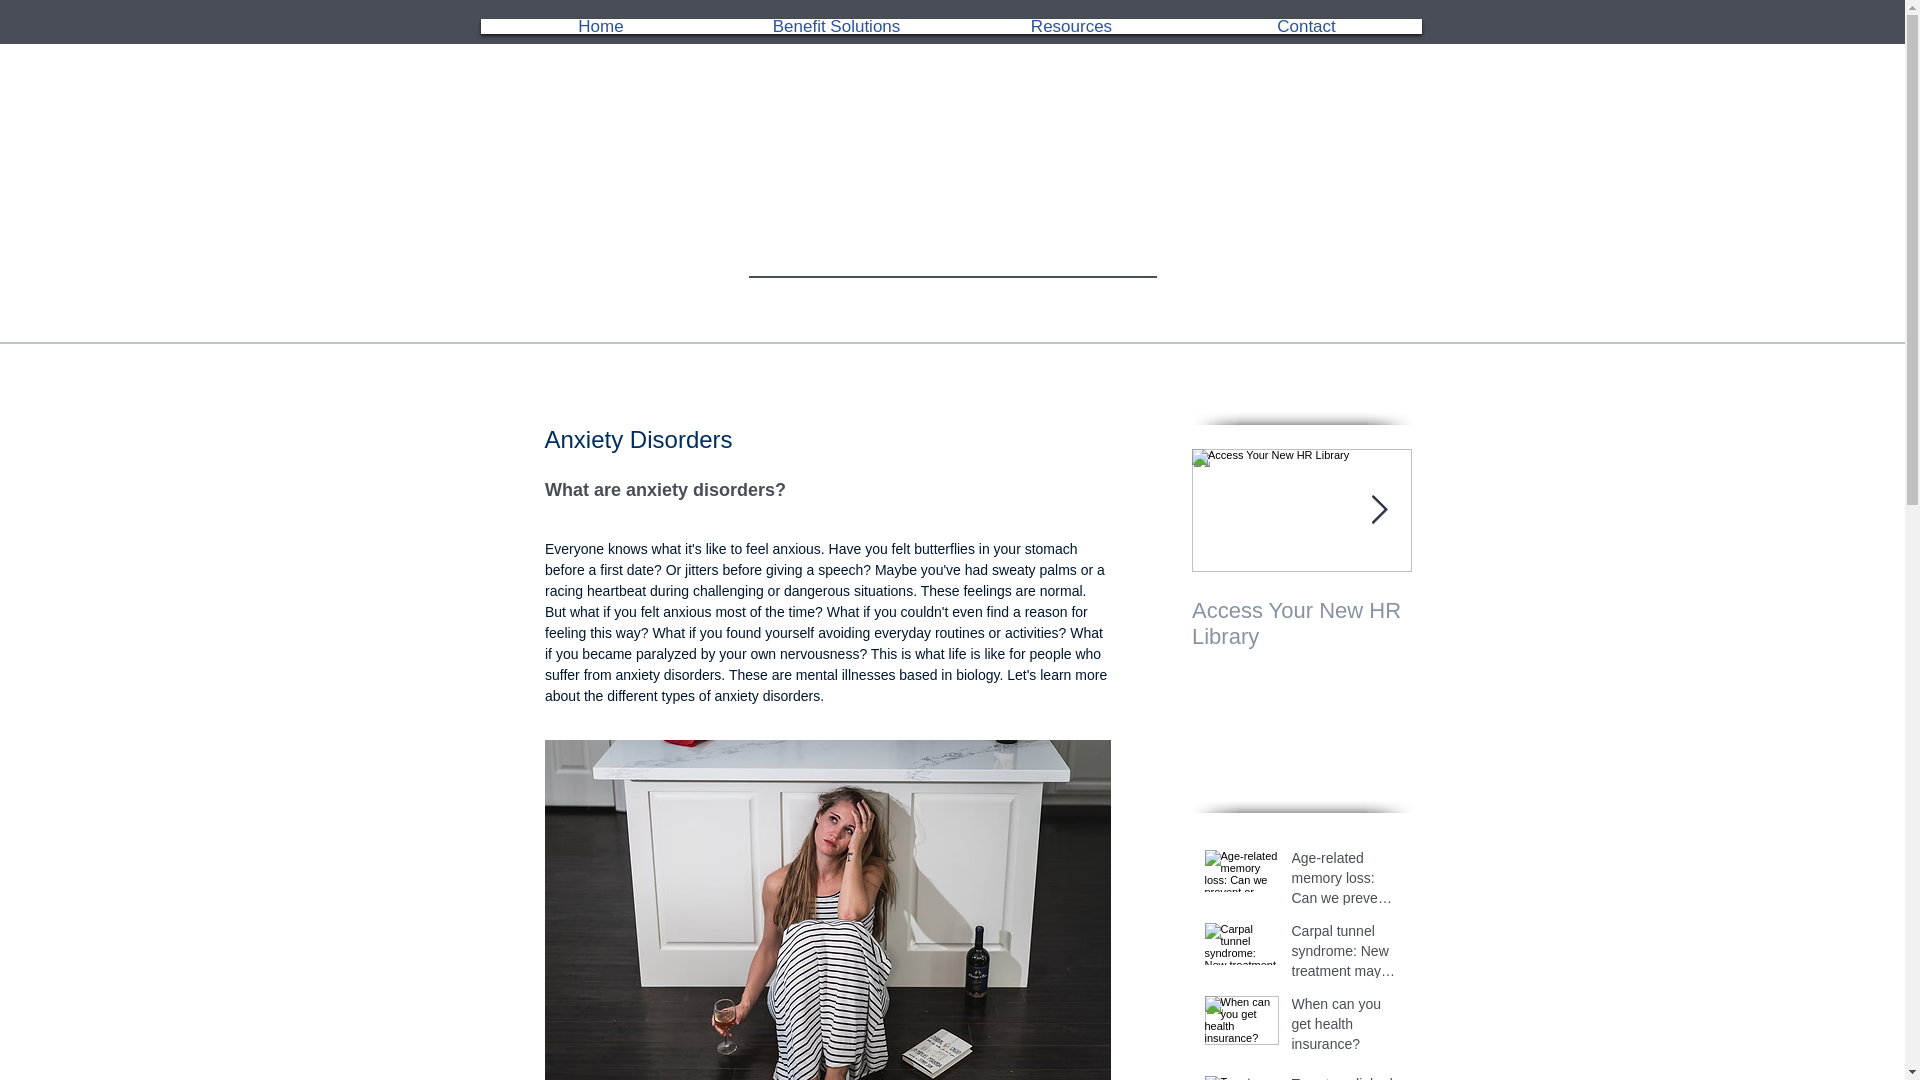 The image size is (1920, 1080). What do you see at coordinates (1071, 26) in the screenshot?
I see `Resources` at bounding box center [1071, 26].